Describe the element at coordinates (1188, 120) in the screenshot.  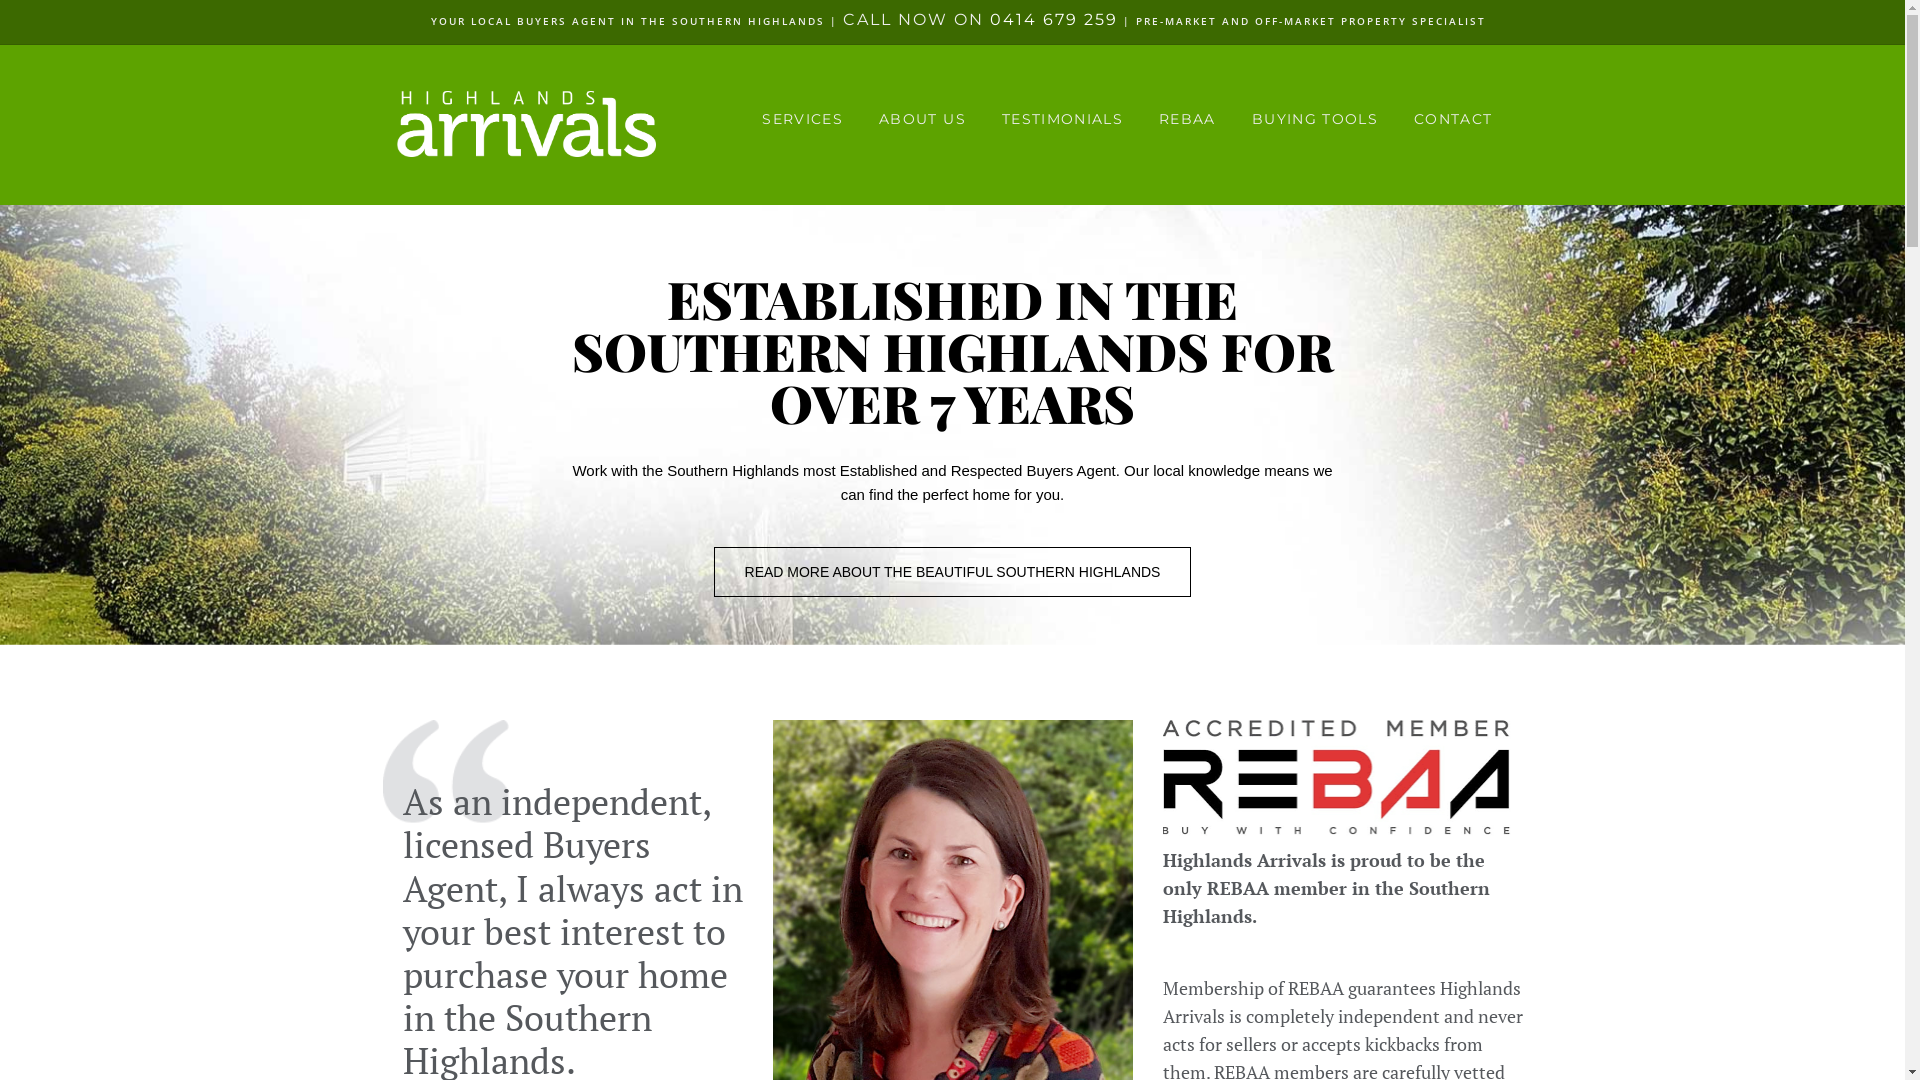
I see `REBAA` at that location.